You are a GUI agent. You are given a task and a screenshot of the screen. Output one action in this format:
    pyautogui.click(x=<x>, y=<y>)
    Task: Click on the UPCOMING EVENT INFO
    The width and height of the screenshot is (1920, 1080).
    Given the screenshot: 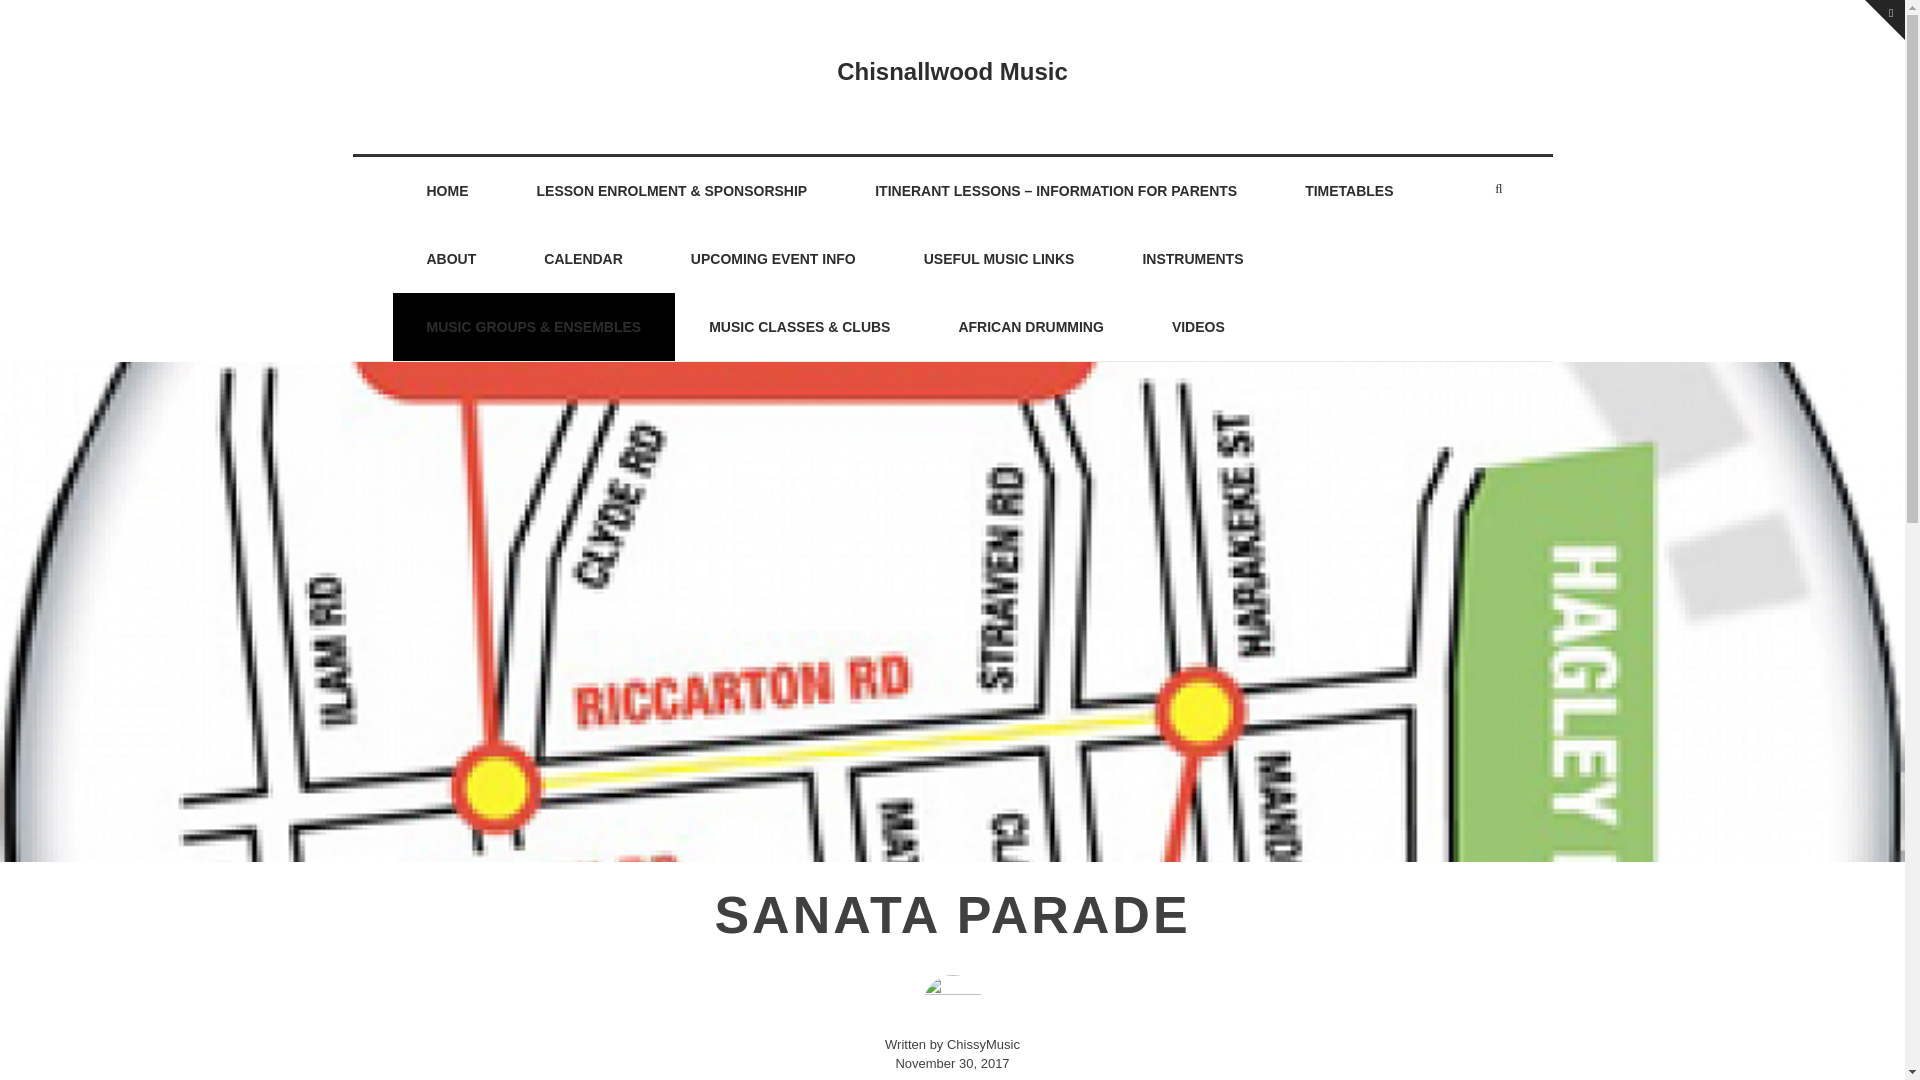 What is the action you would take?
    pyautogui.click(x=773, y=258)
    